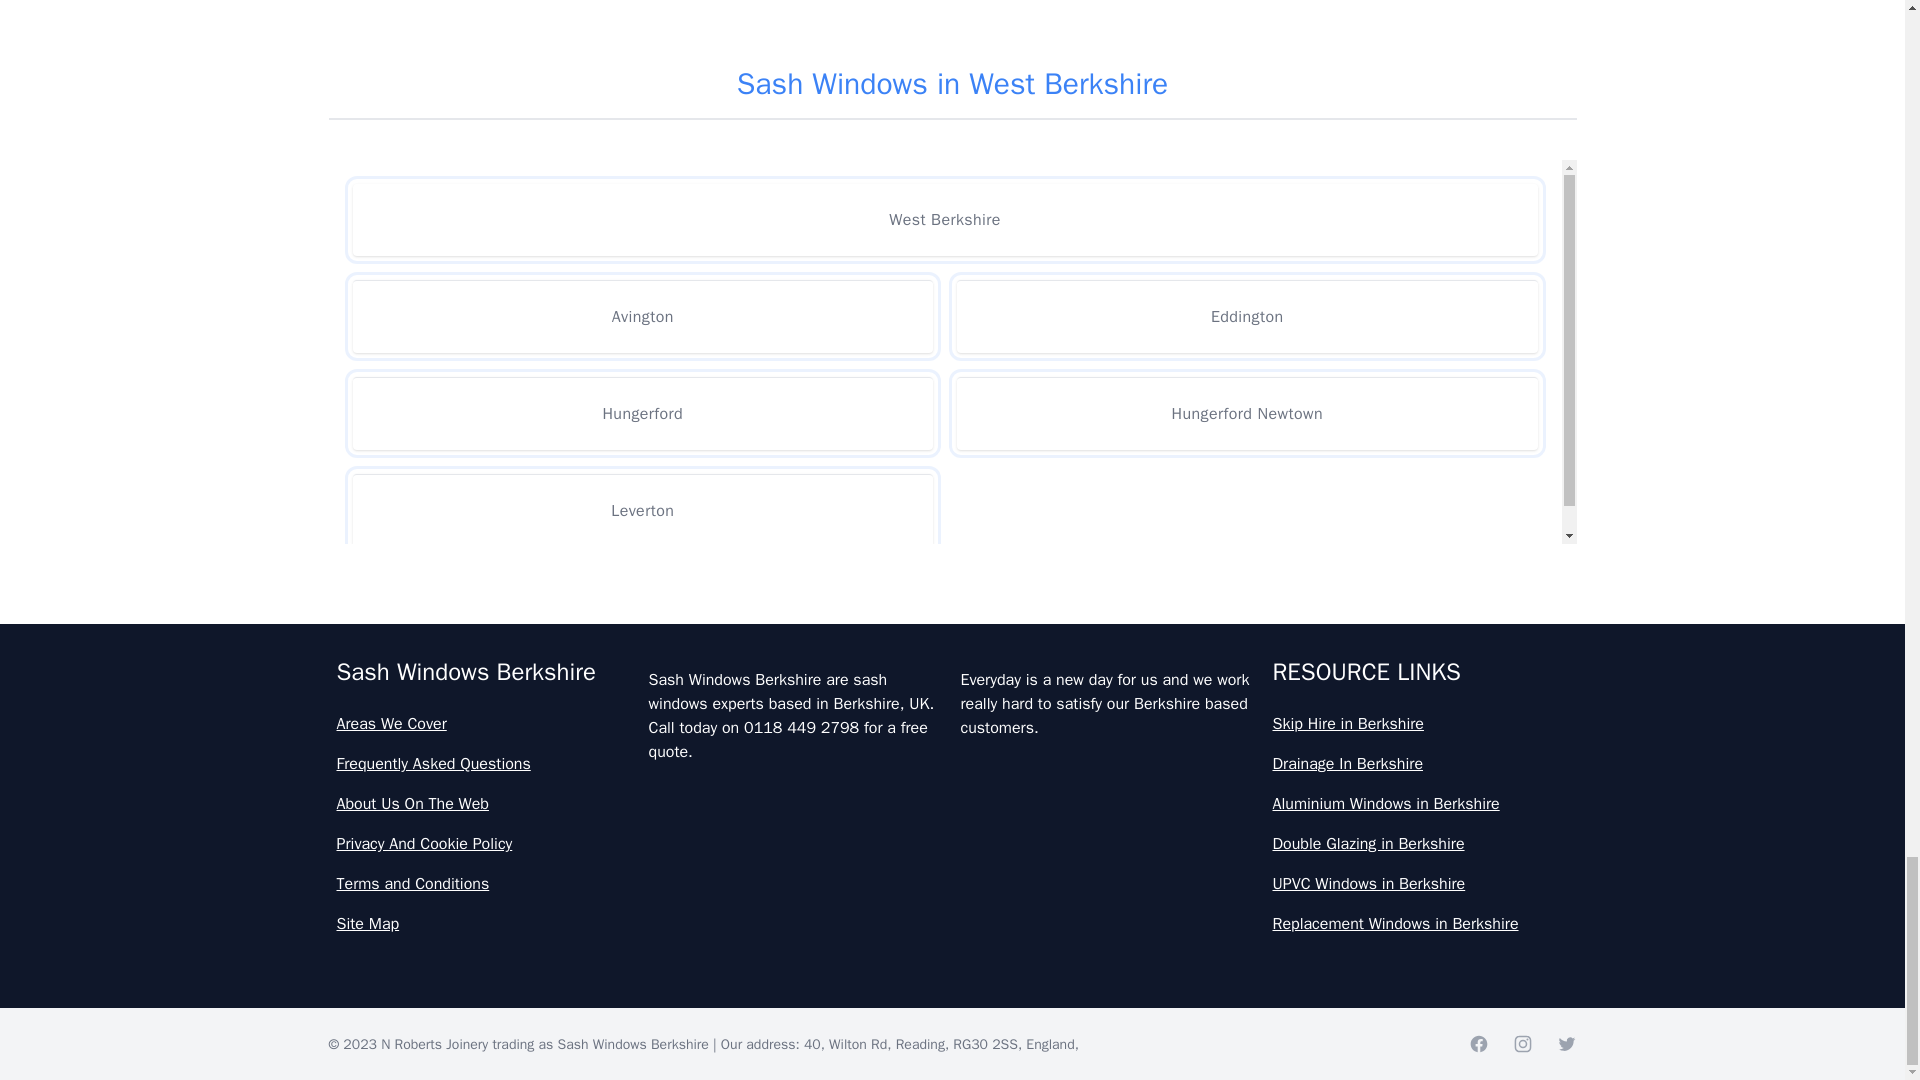  Describe the element at coordinates (952, 794) in the screenshot. I see `How Do Sash Windows Work In Reading` at that location.